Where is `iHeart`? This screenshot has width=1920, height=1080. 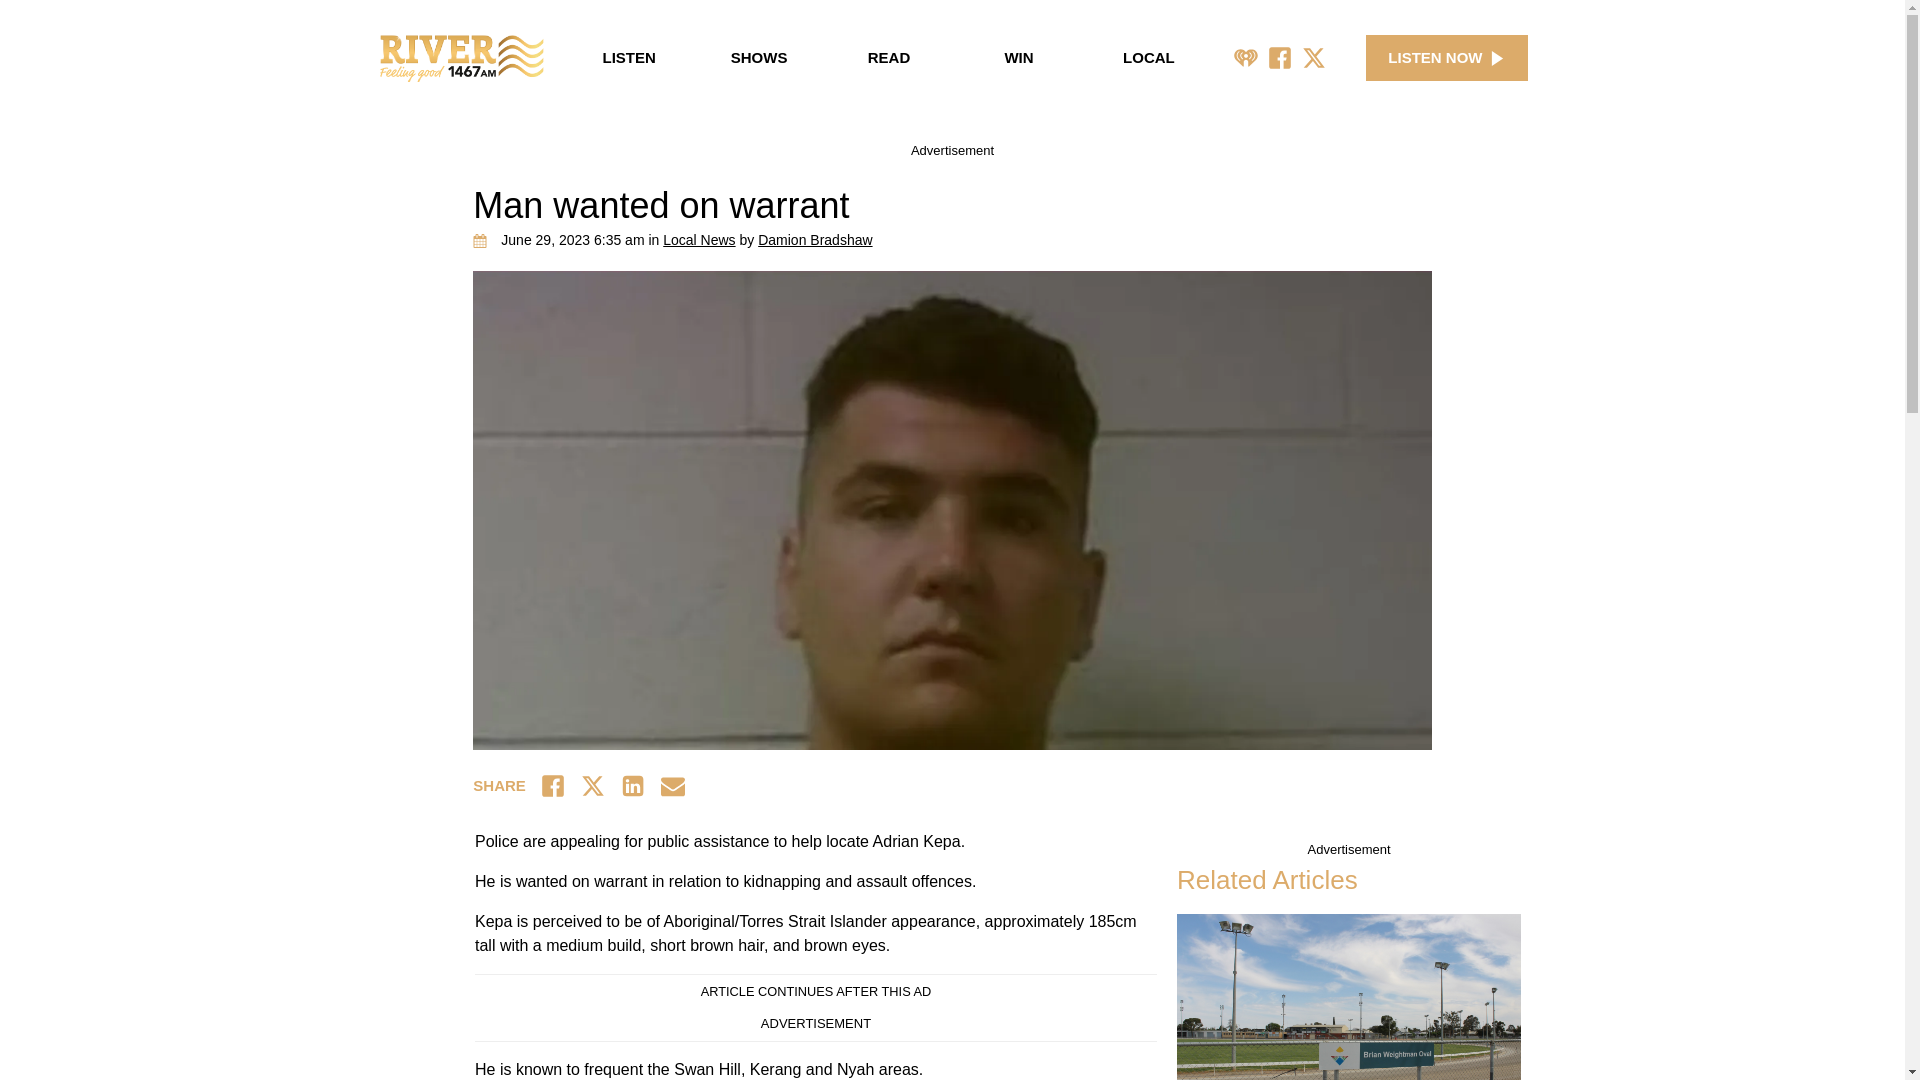
iHeart is located at coordinates (1246, 58).